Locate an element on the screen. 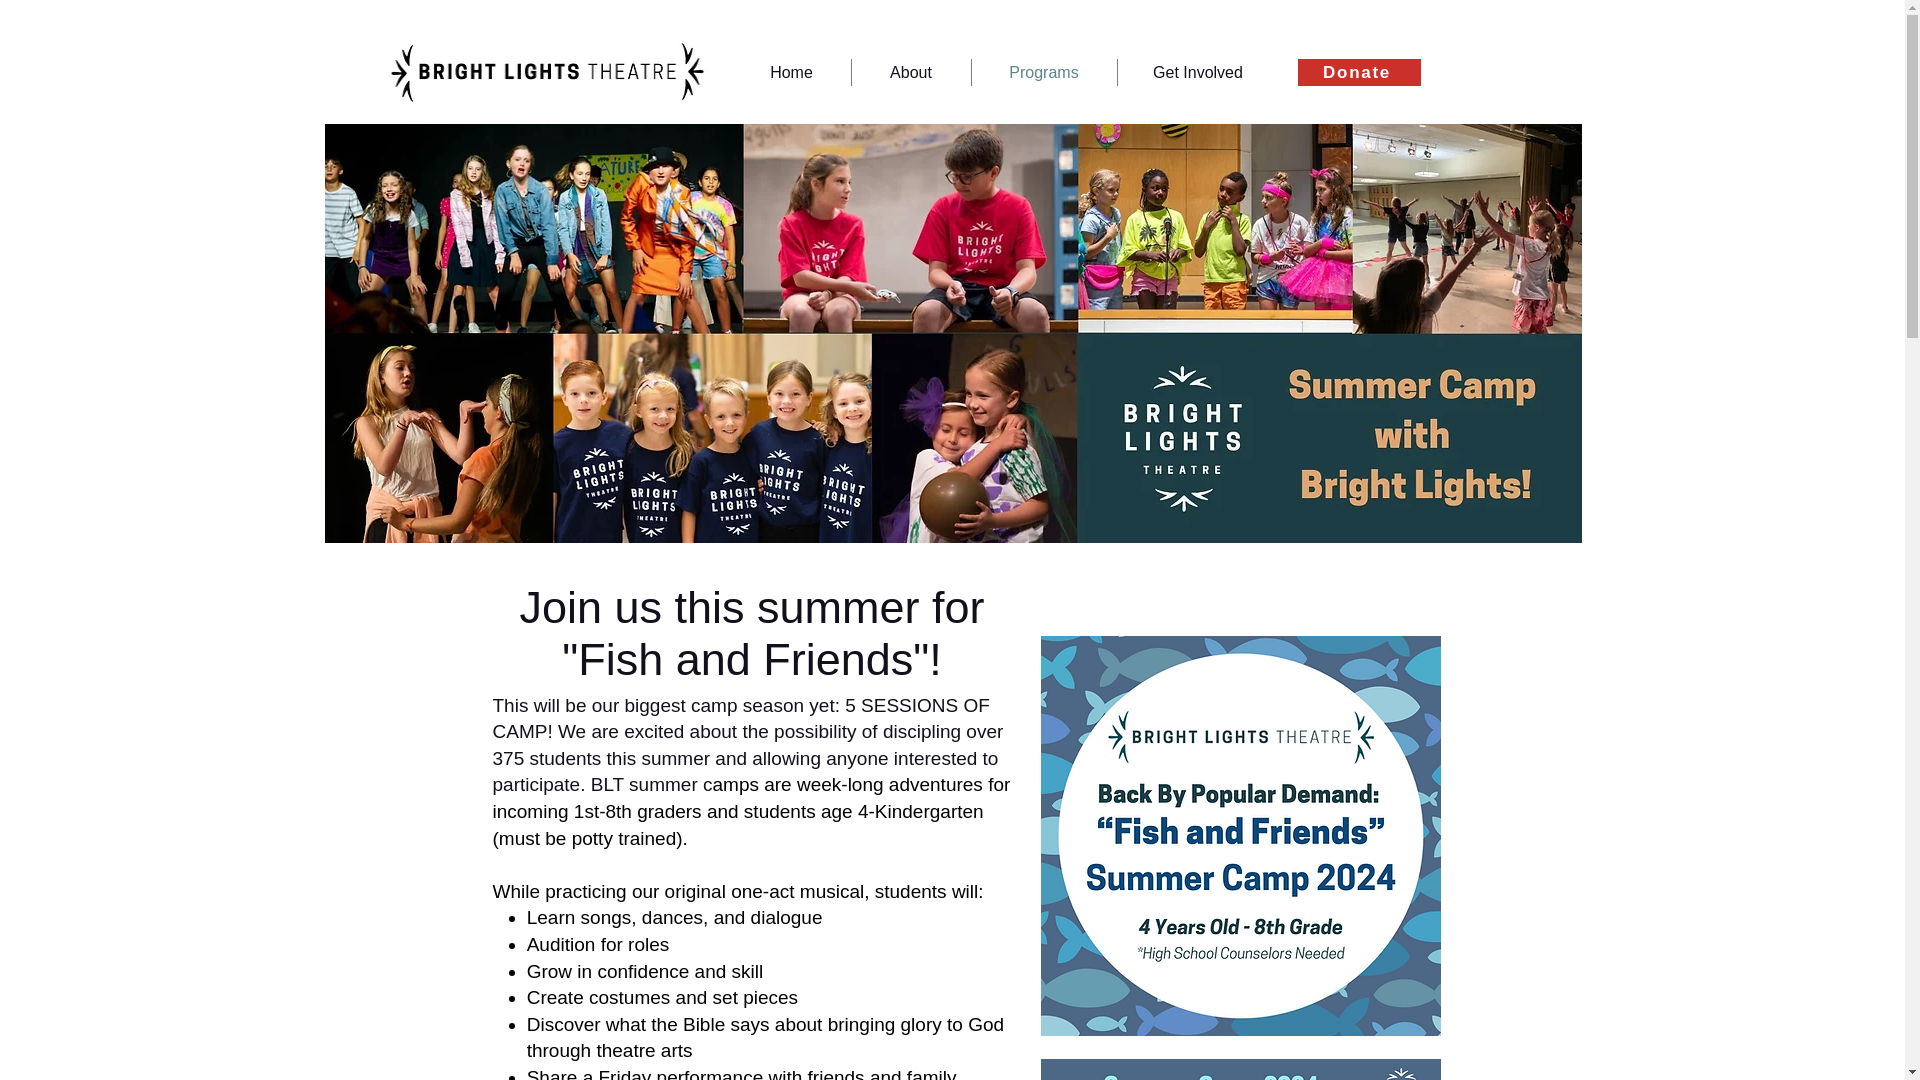 The height and width of the screenshot is (1080, 1920). About is located at coordinates (912, 72).